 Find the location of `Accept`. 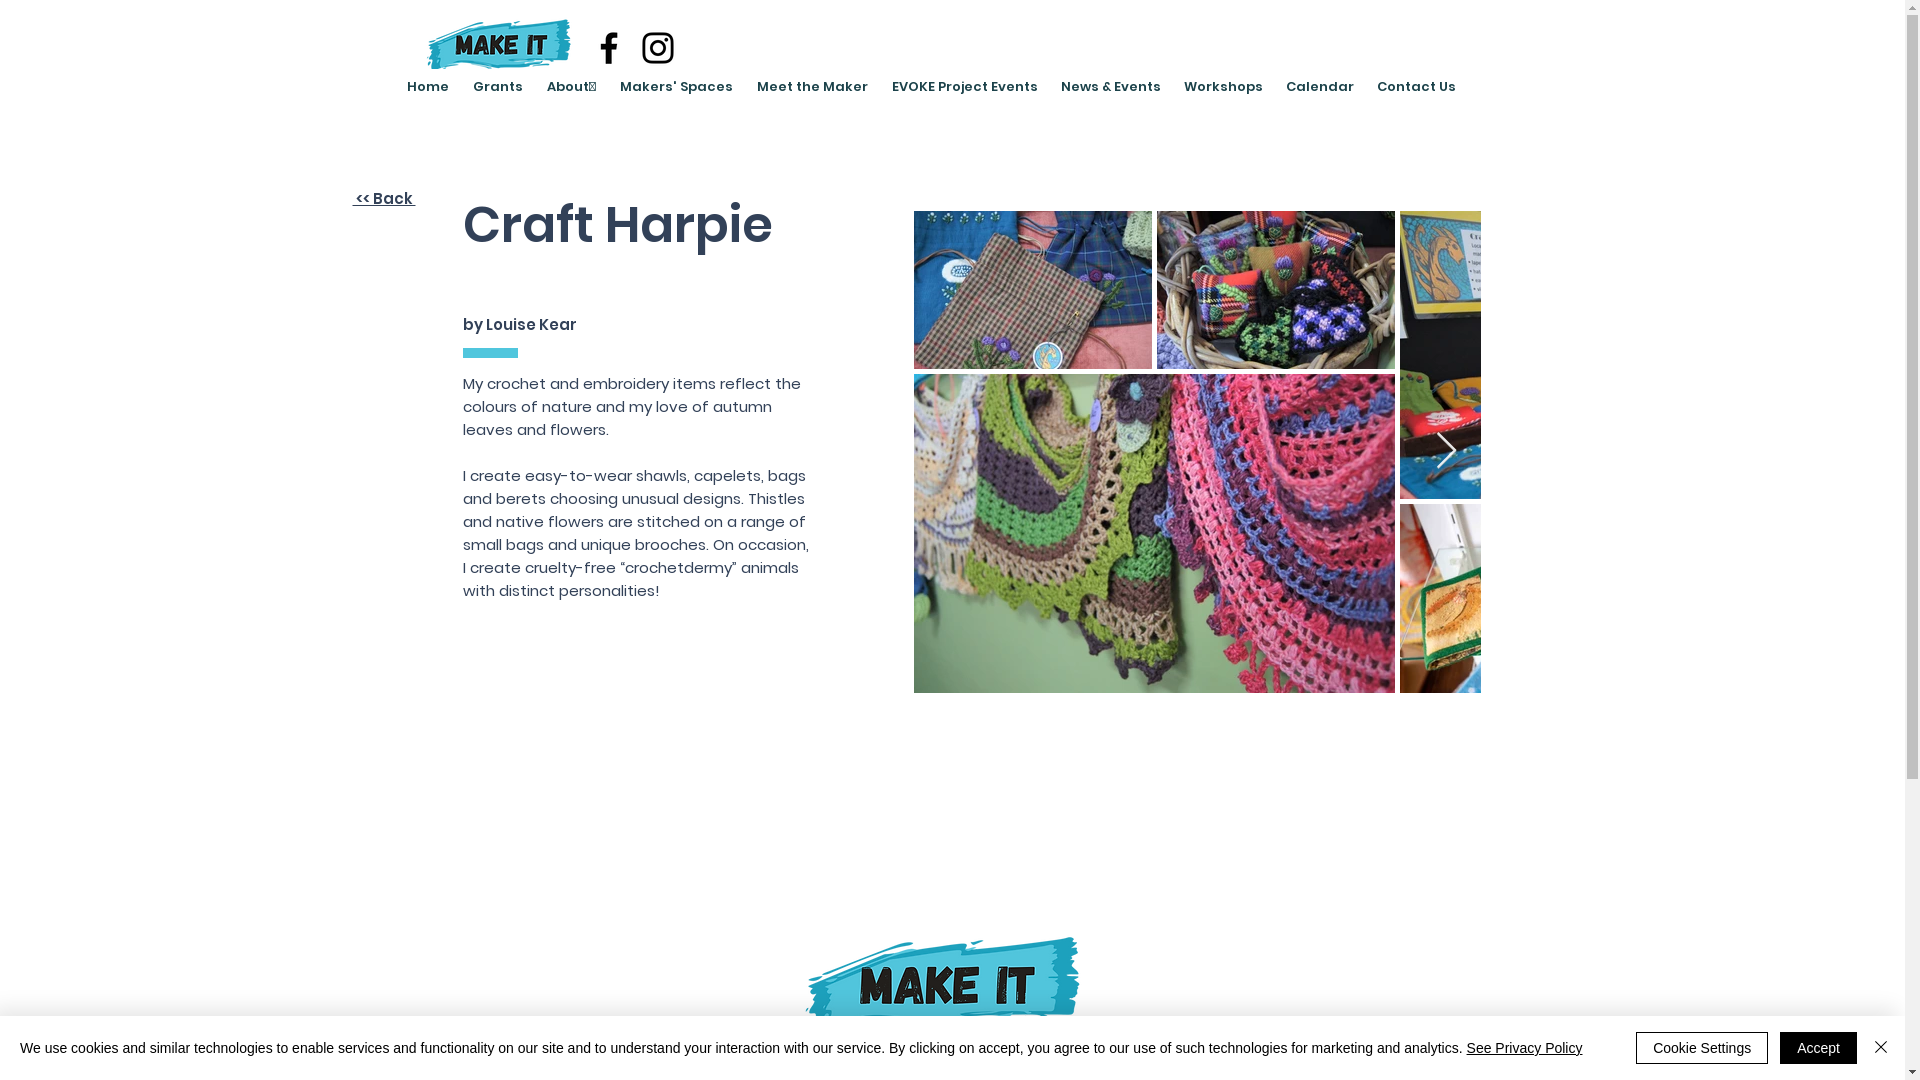

Accept is located at coordinates (1818, 1048).